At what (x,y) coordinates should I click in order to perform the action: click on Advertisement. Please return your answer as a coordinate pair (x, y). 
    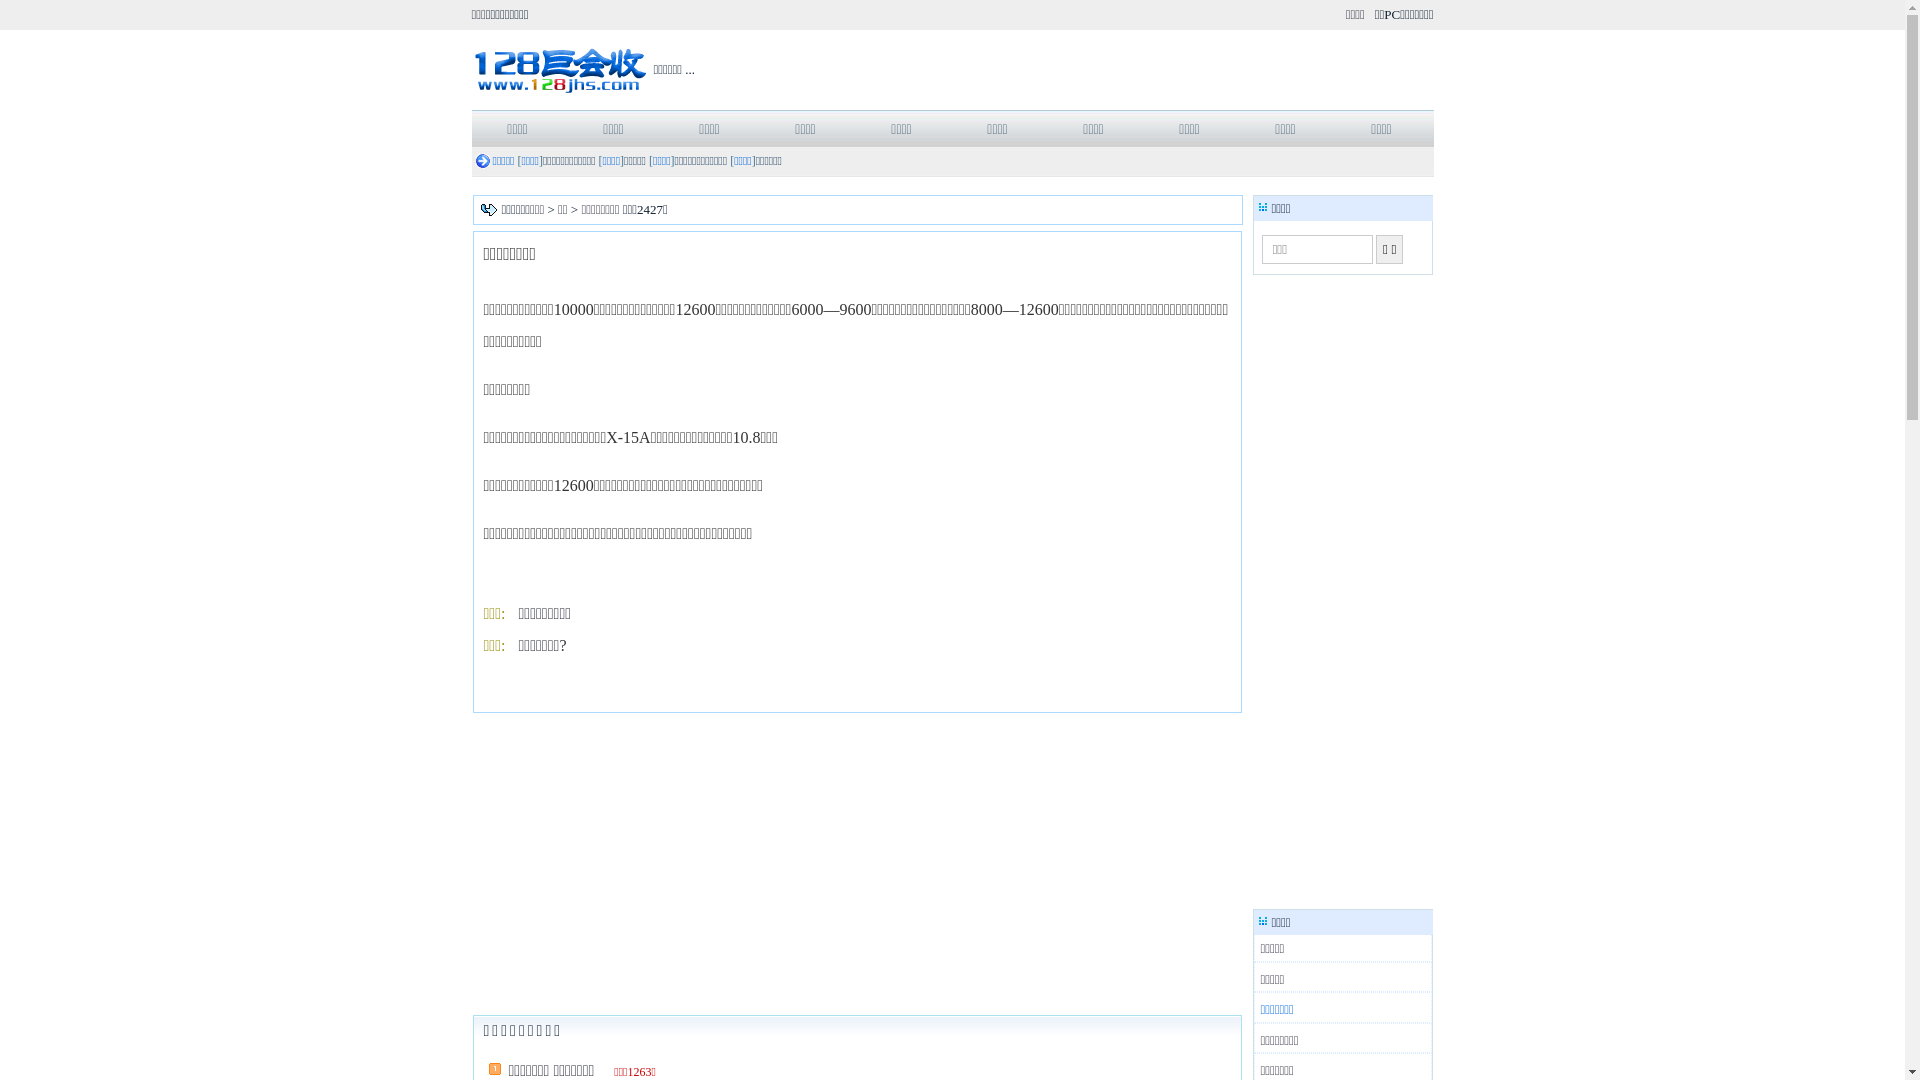
    Looking at the image, I should click on (856, 863).